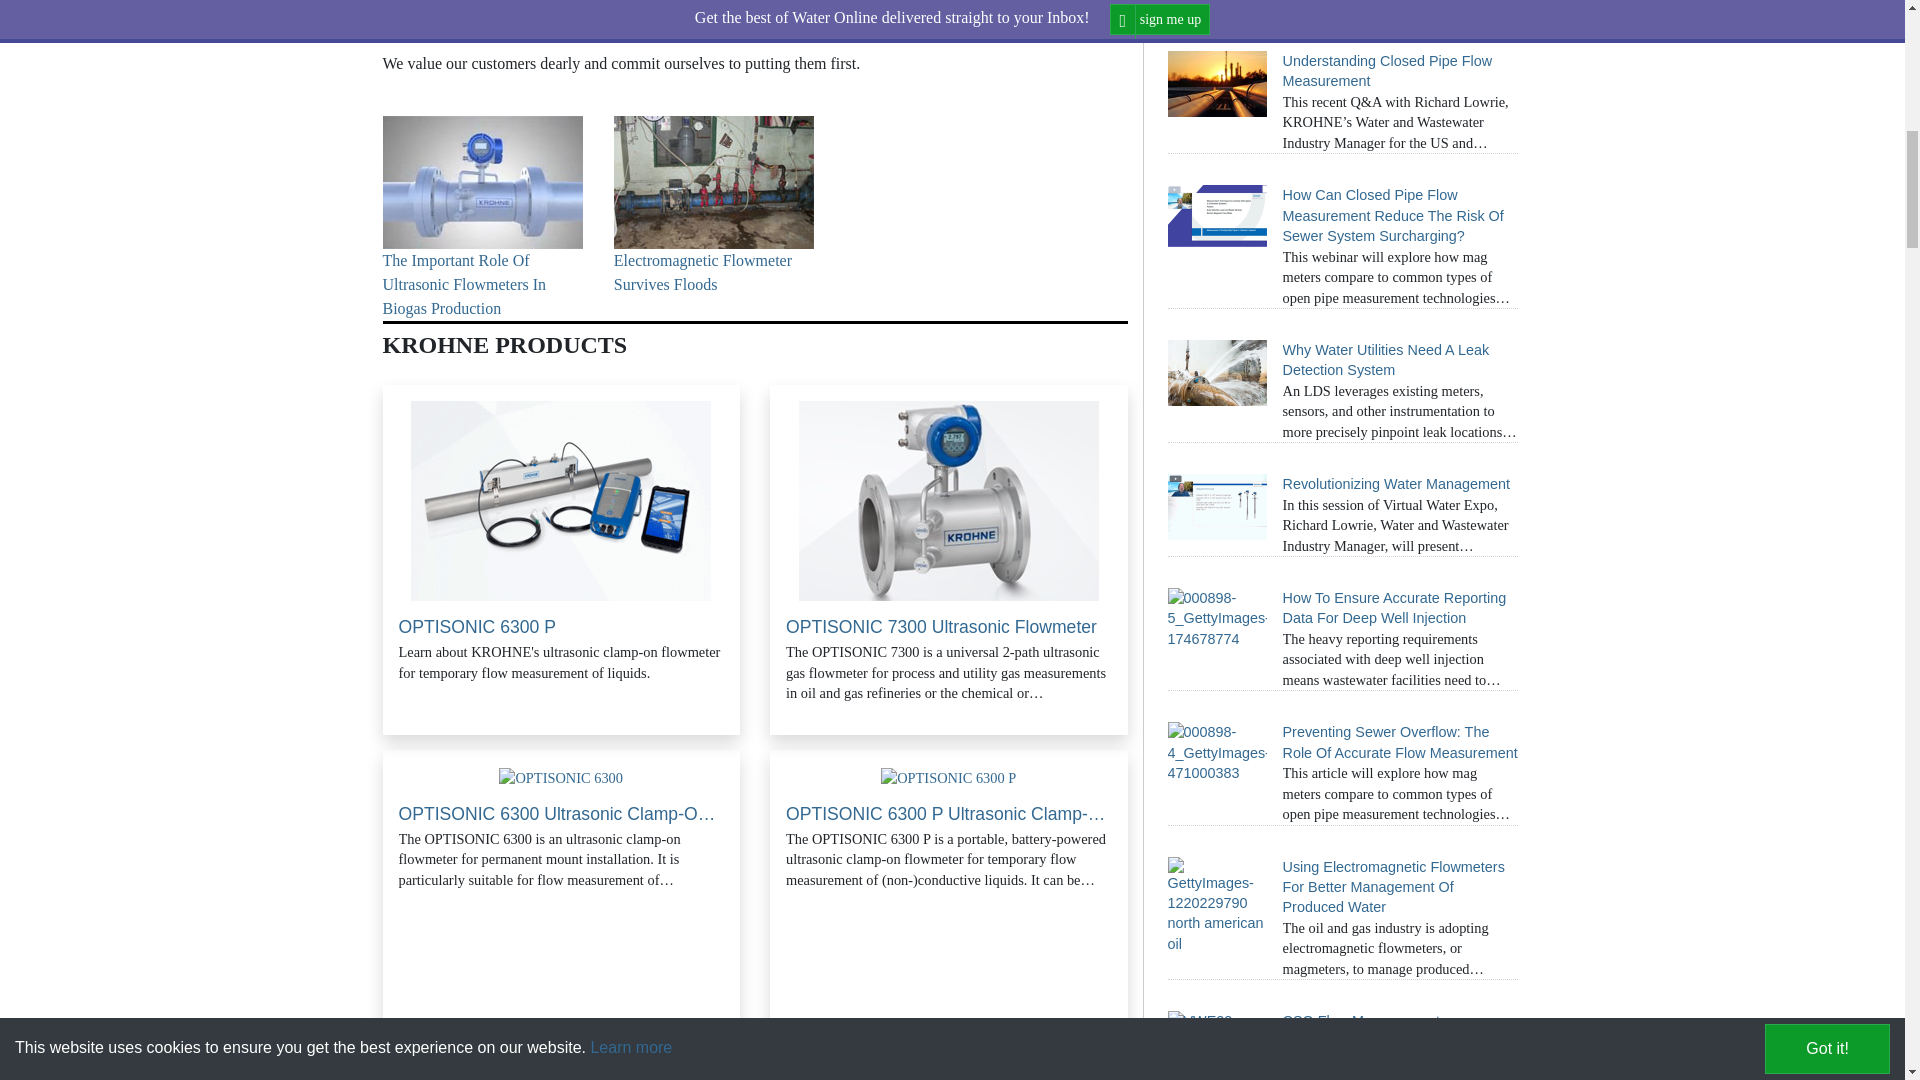 This screenshot has width=1920, height=1080. I want to click on OPTISONIC 6300 P, so click(560, 500).